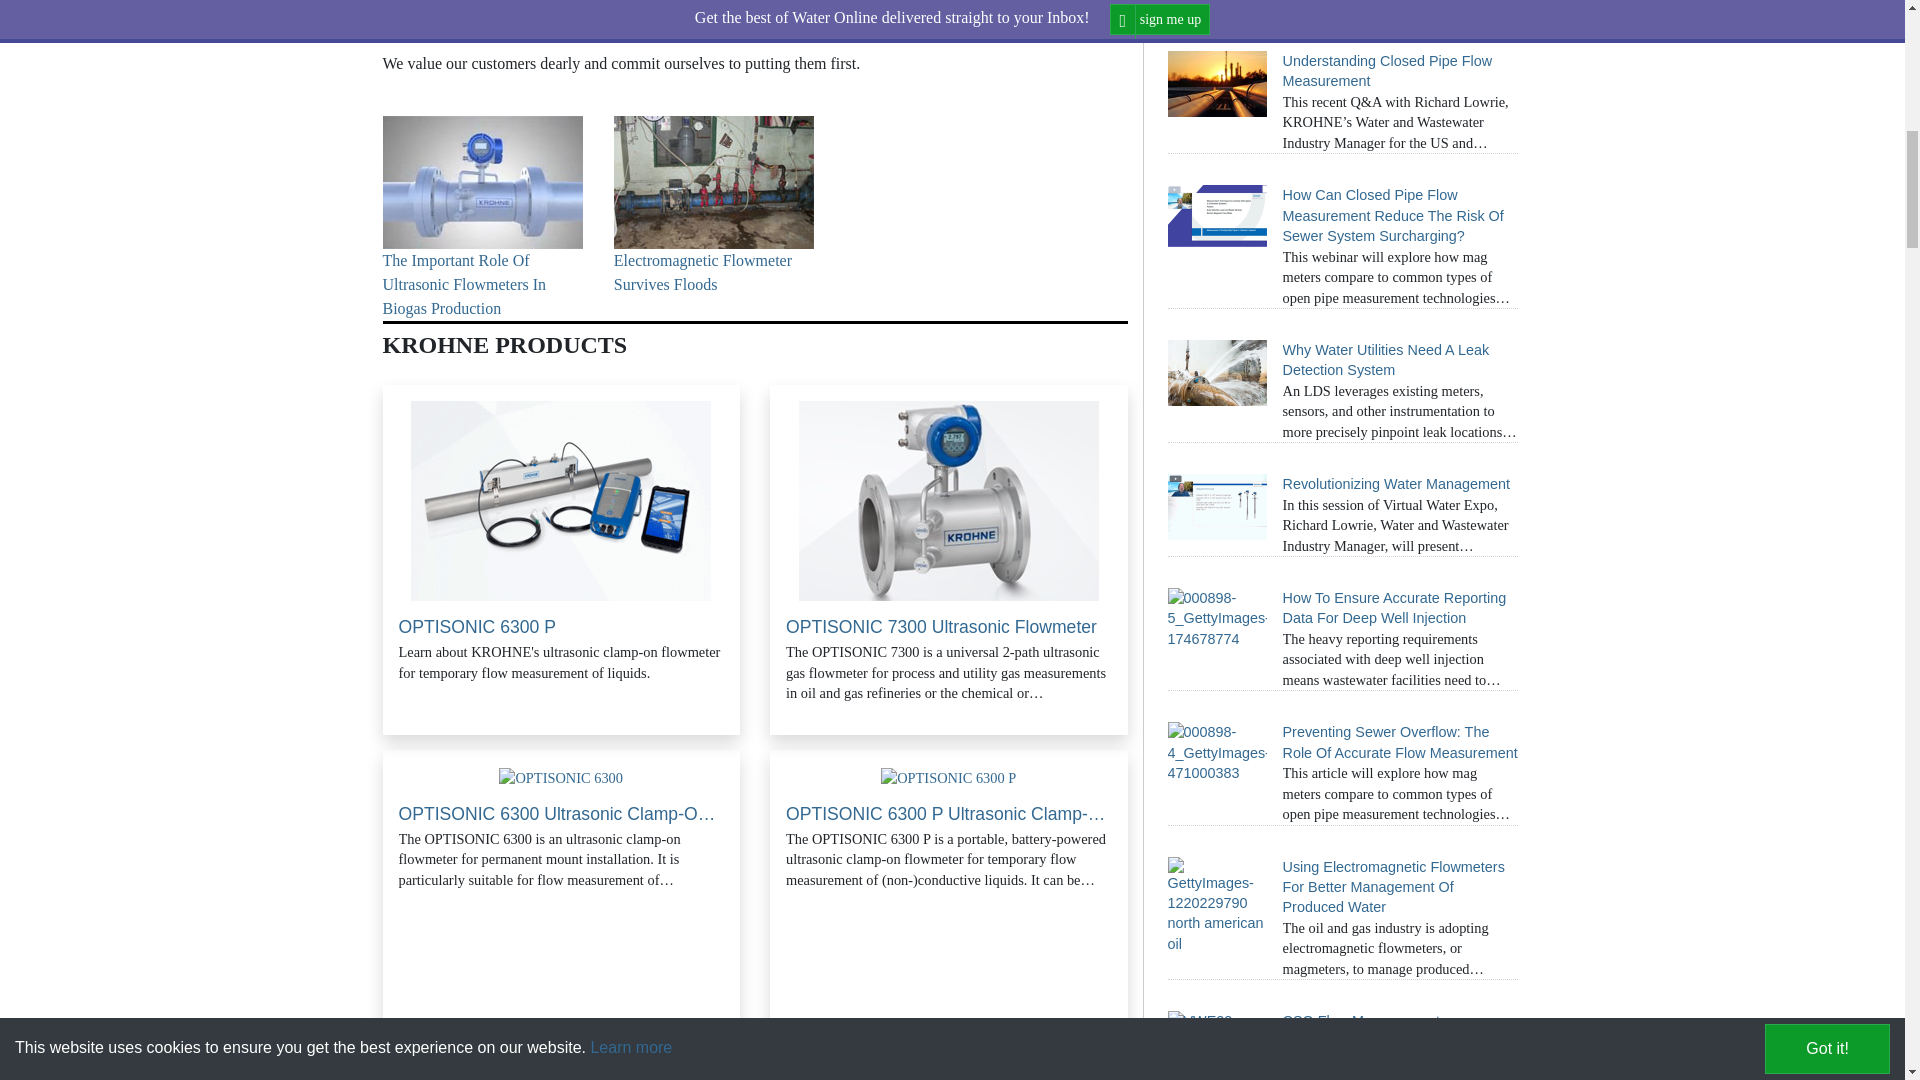 This screenshot has width=1920, height=1080. I want to click on OPTISONIC 6300 P, so click(560, 500).